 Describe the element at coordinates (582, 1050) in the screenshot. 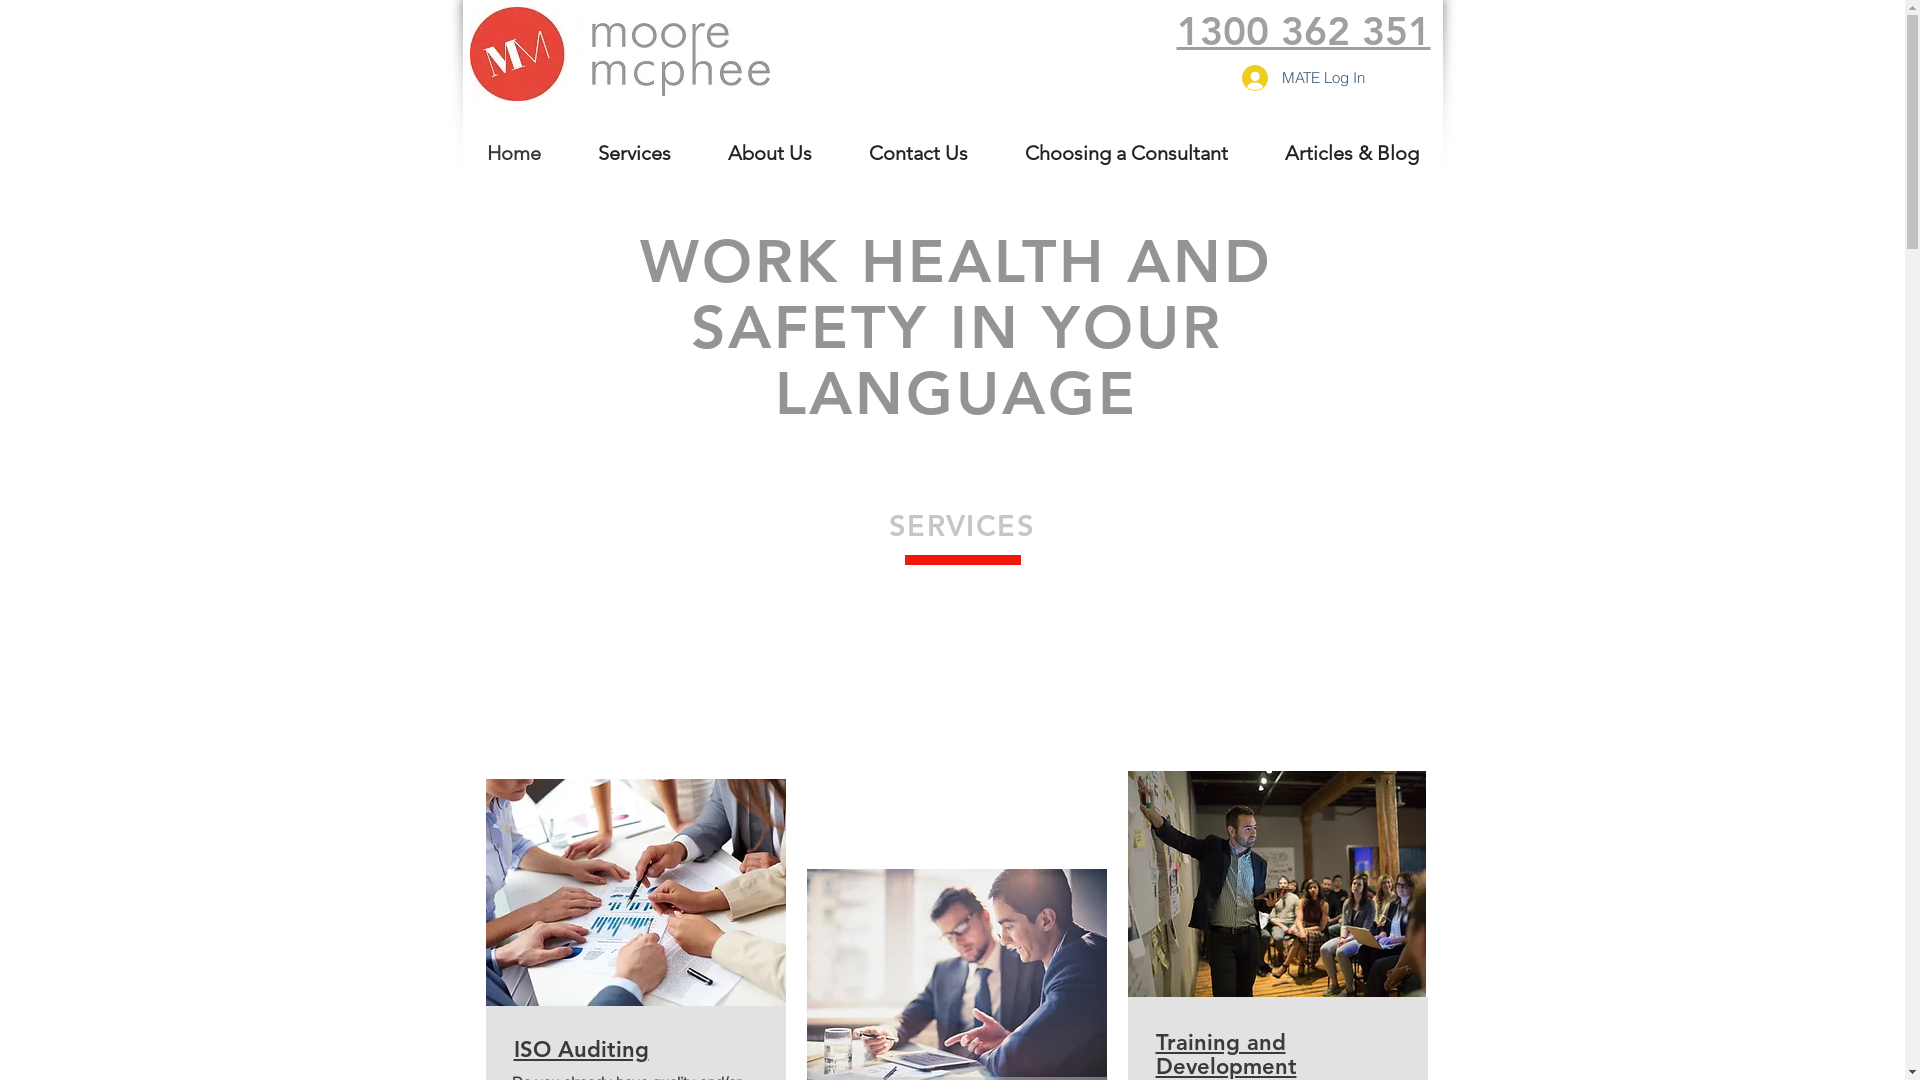

I see `ISO Auditing` at that location.